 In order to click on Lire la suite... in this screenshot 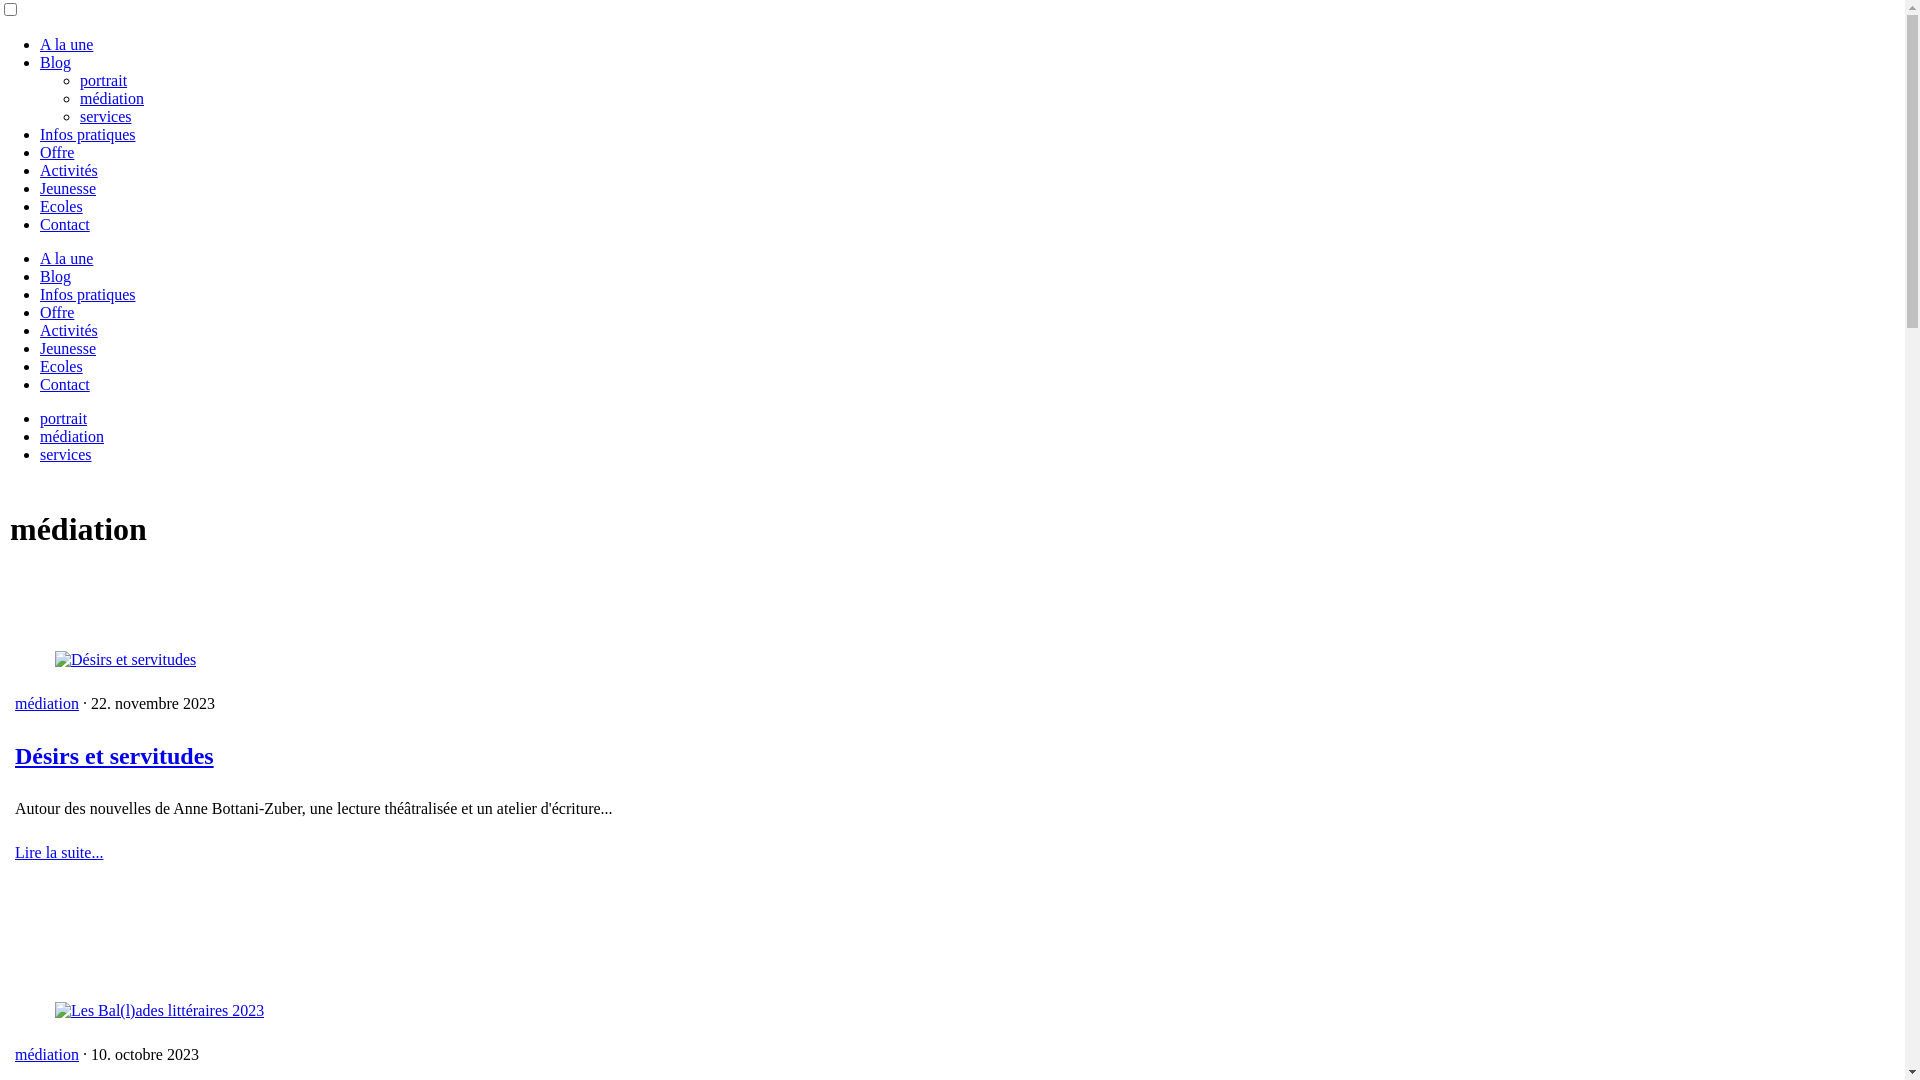, I will do `click(59, 852)`.